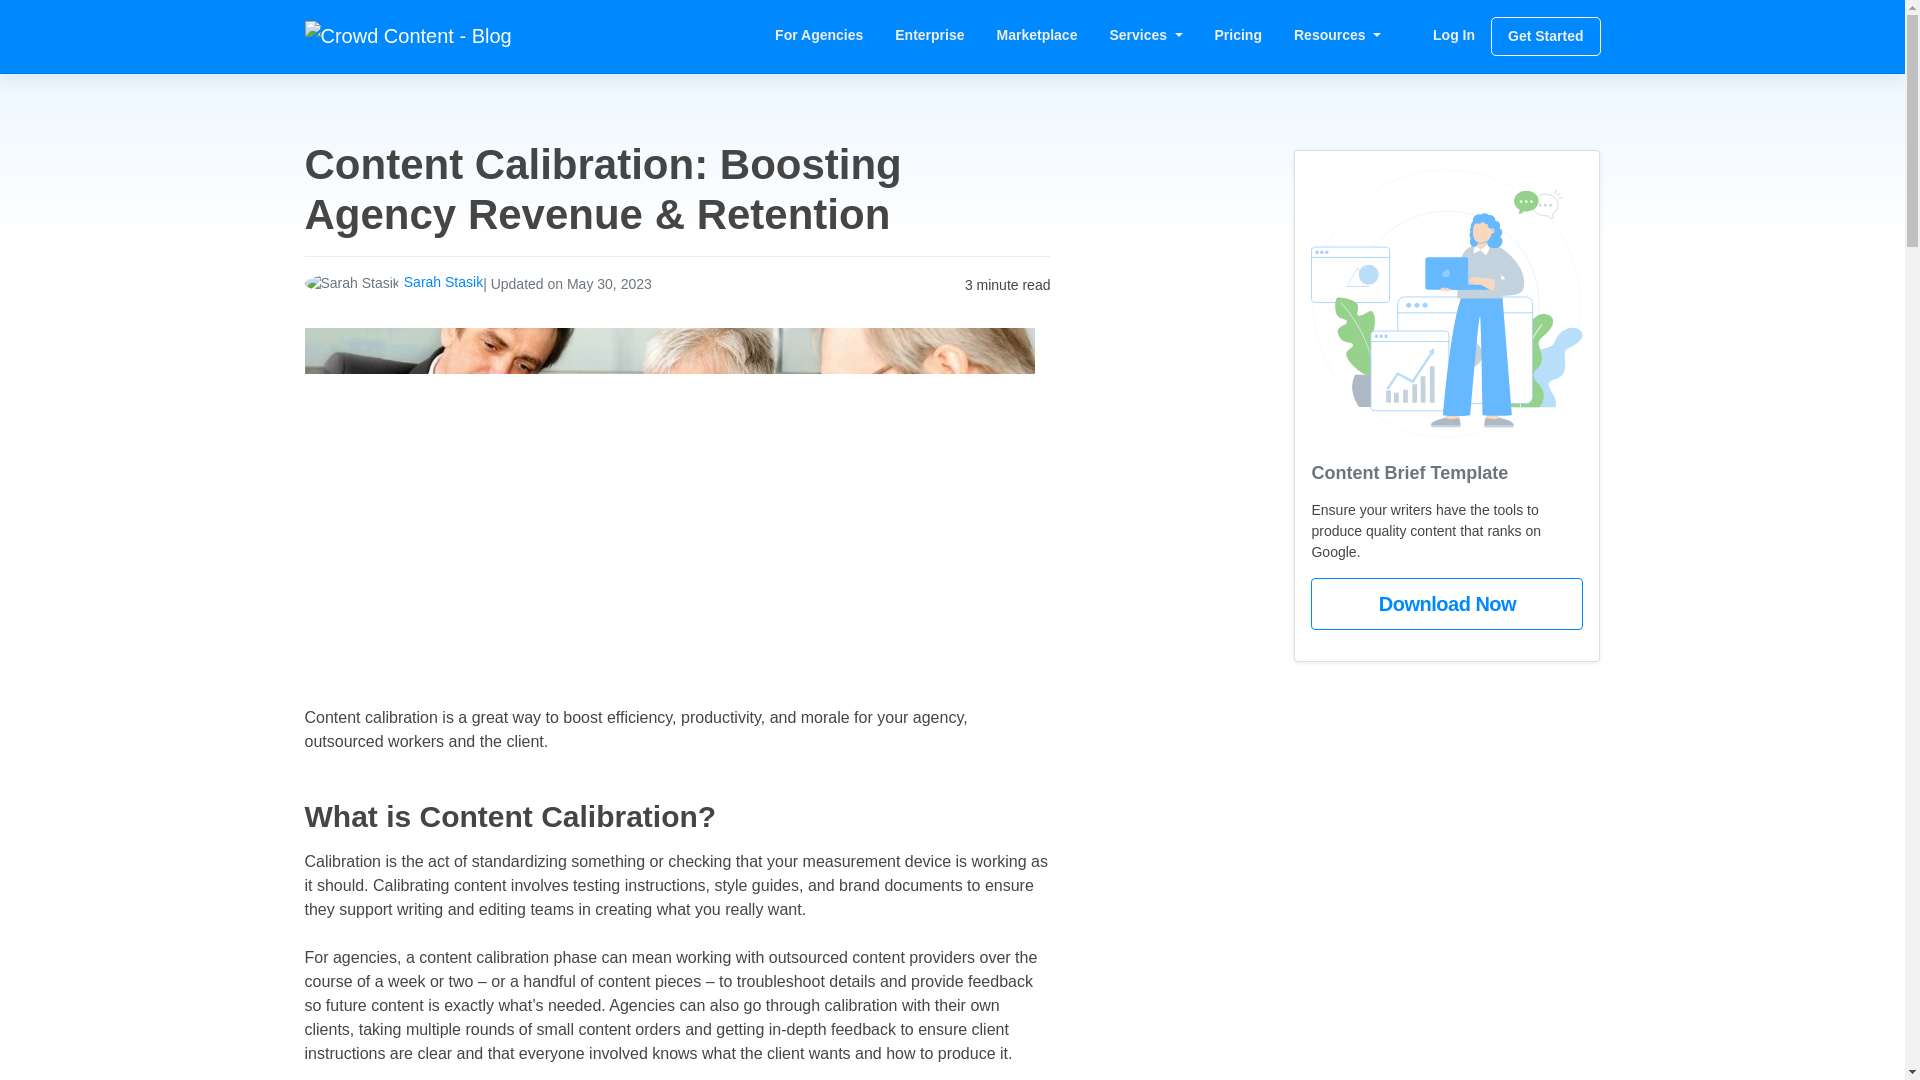 The image size is (1920, 1080). Describe the element at coordinates (1338, 36) in the screenshot. I see `Resources` at that location.